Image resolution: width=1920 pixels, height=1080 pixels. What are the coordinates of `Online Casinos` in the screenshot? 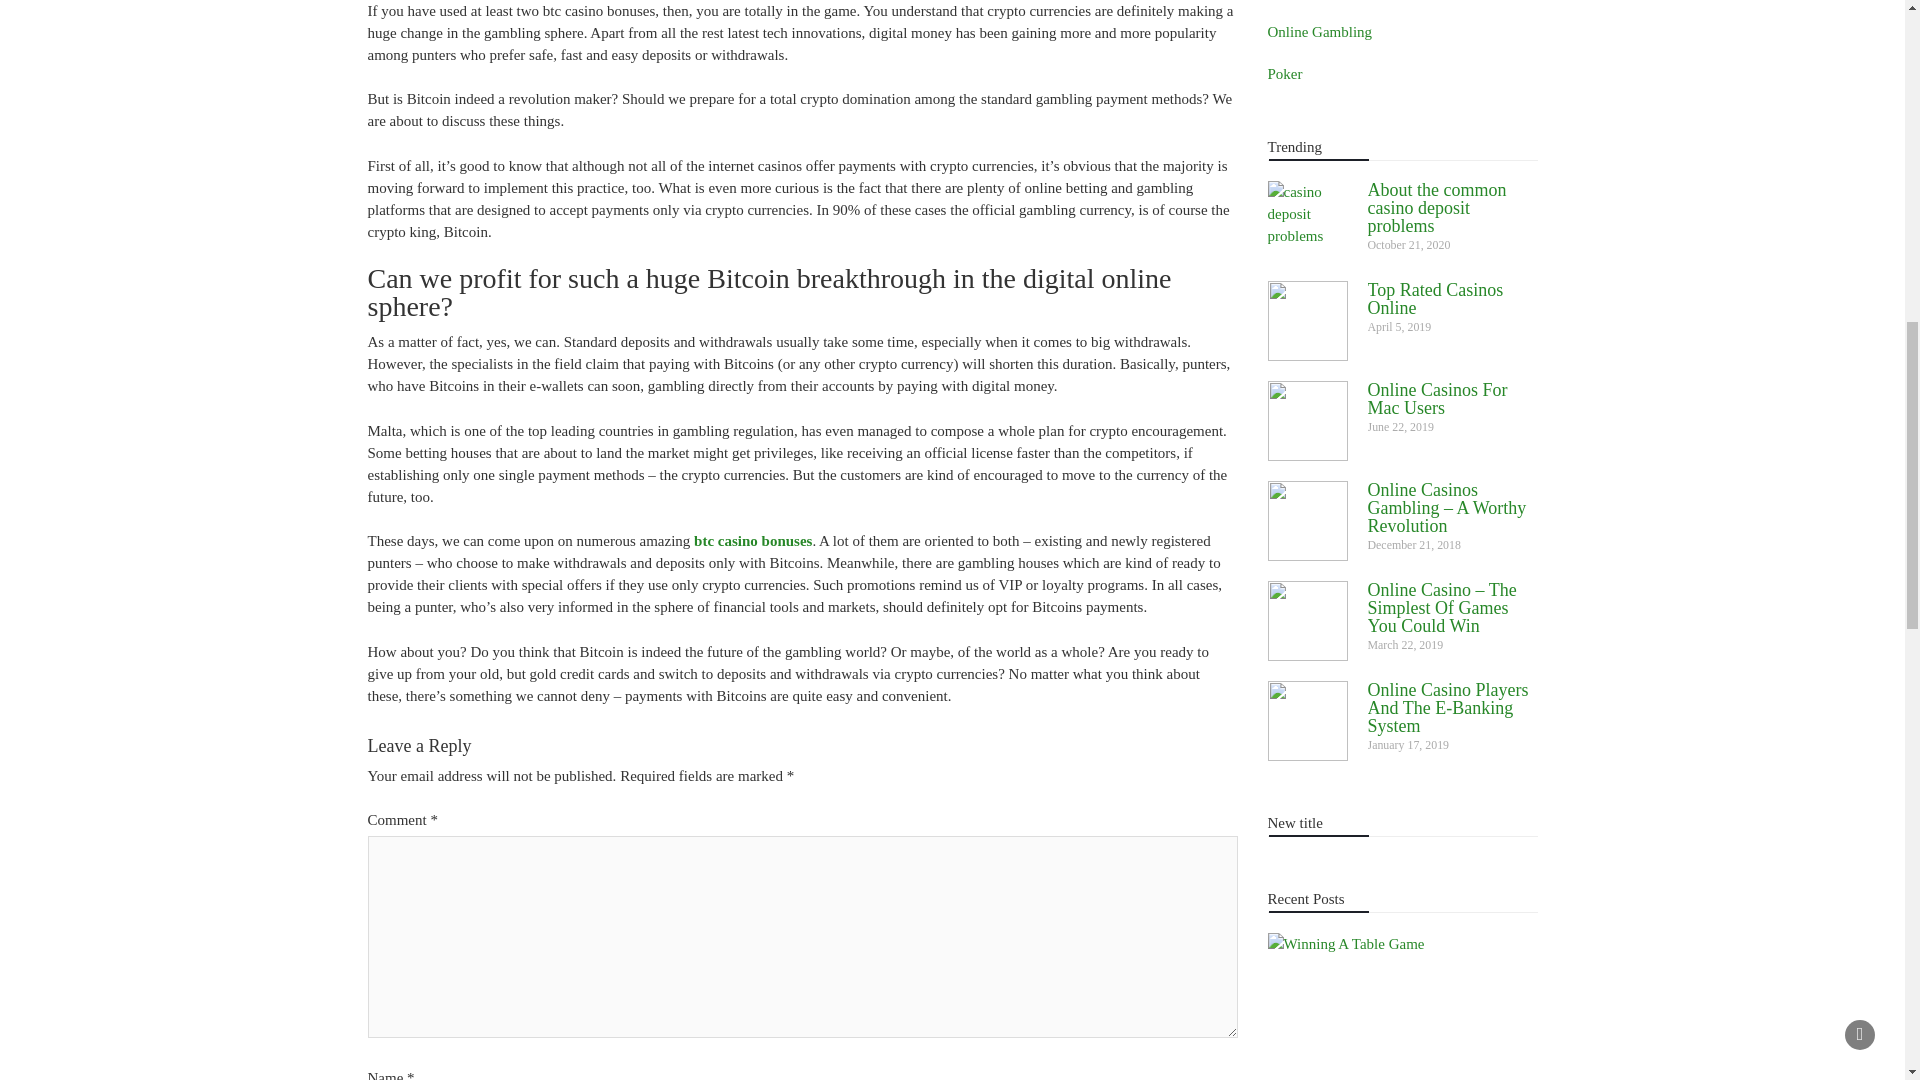 It's located at (1313, 0).